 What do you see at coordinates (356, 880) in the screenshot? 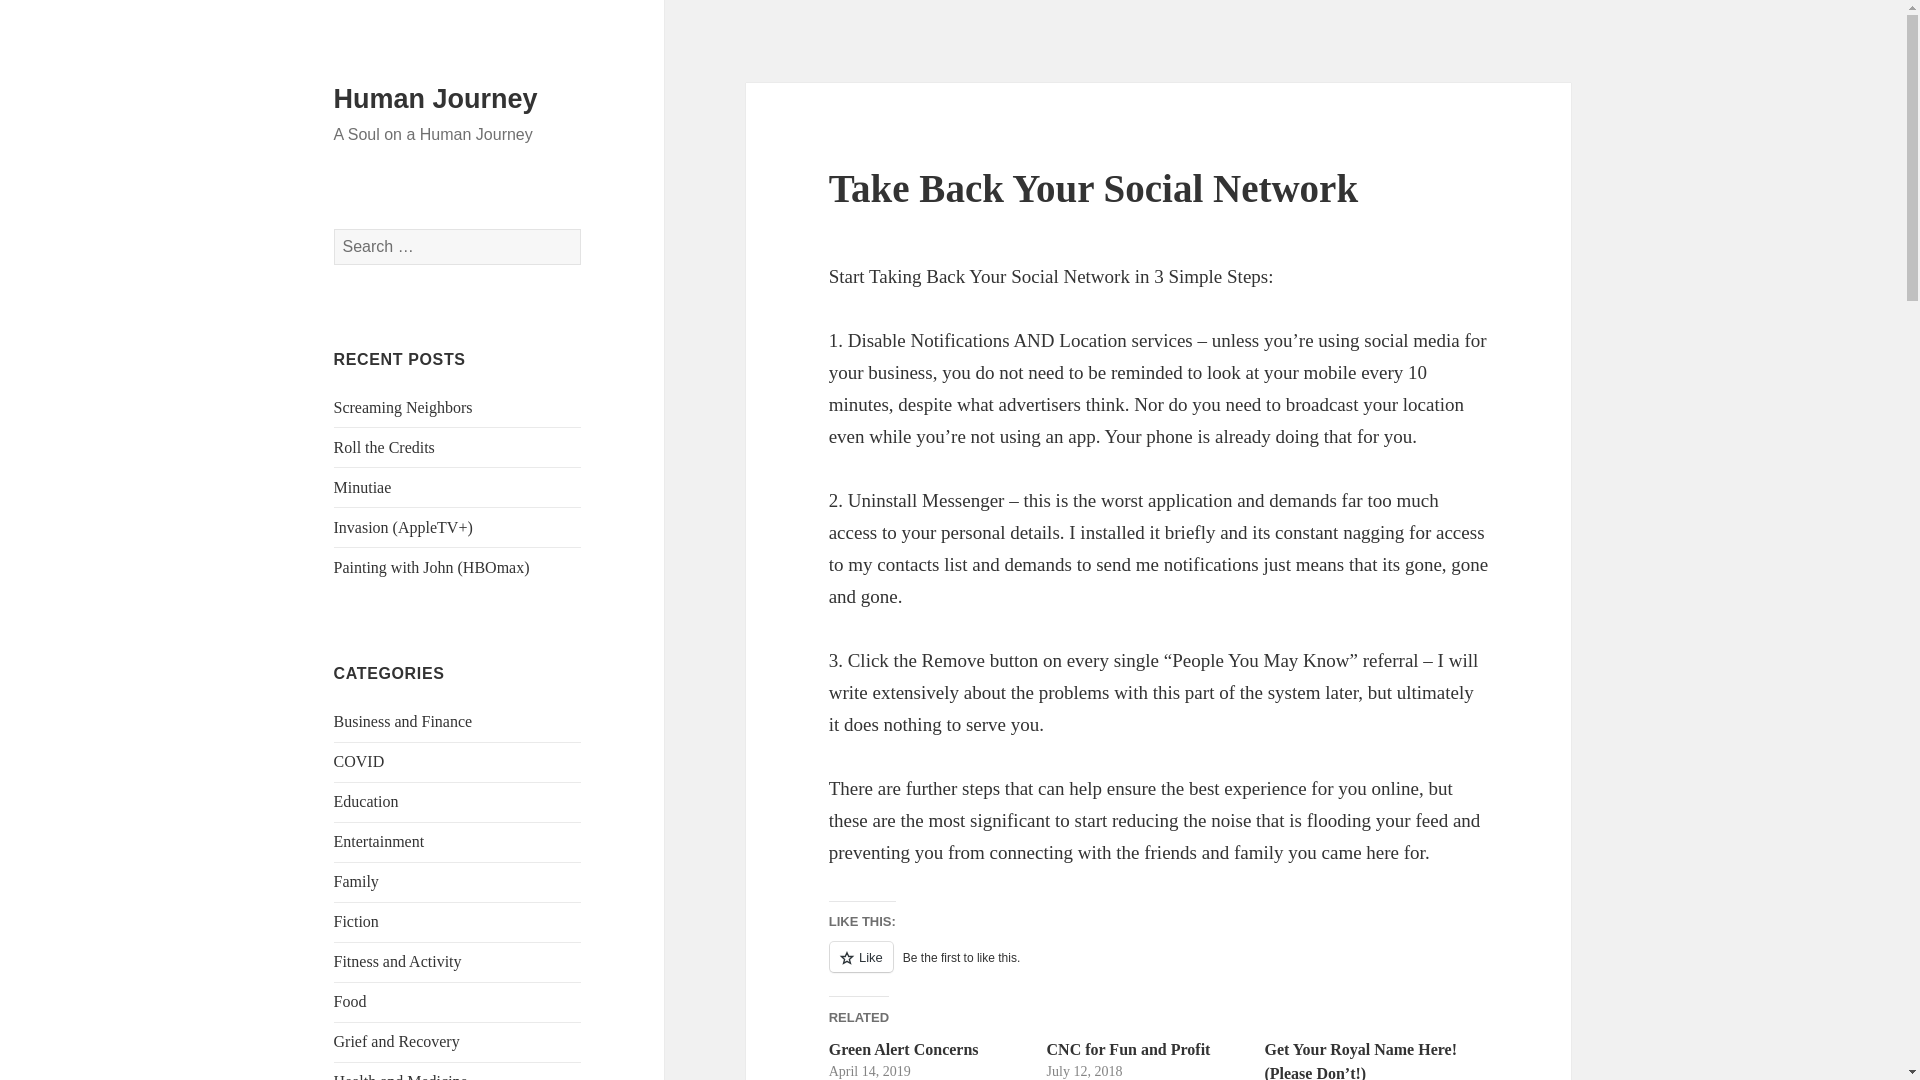
I see `Family` at bounding box center [356, 880].